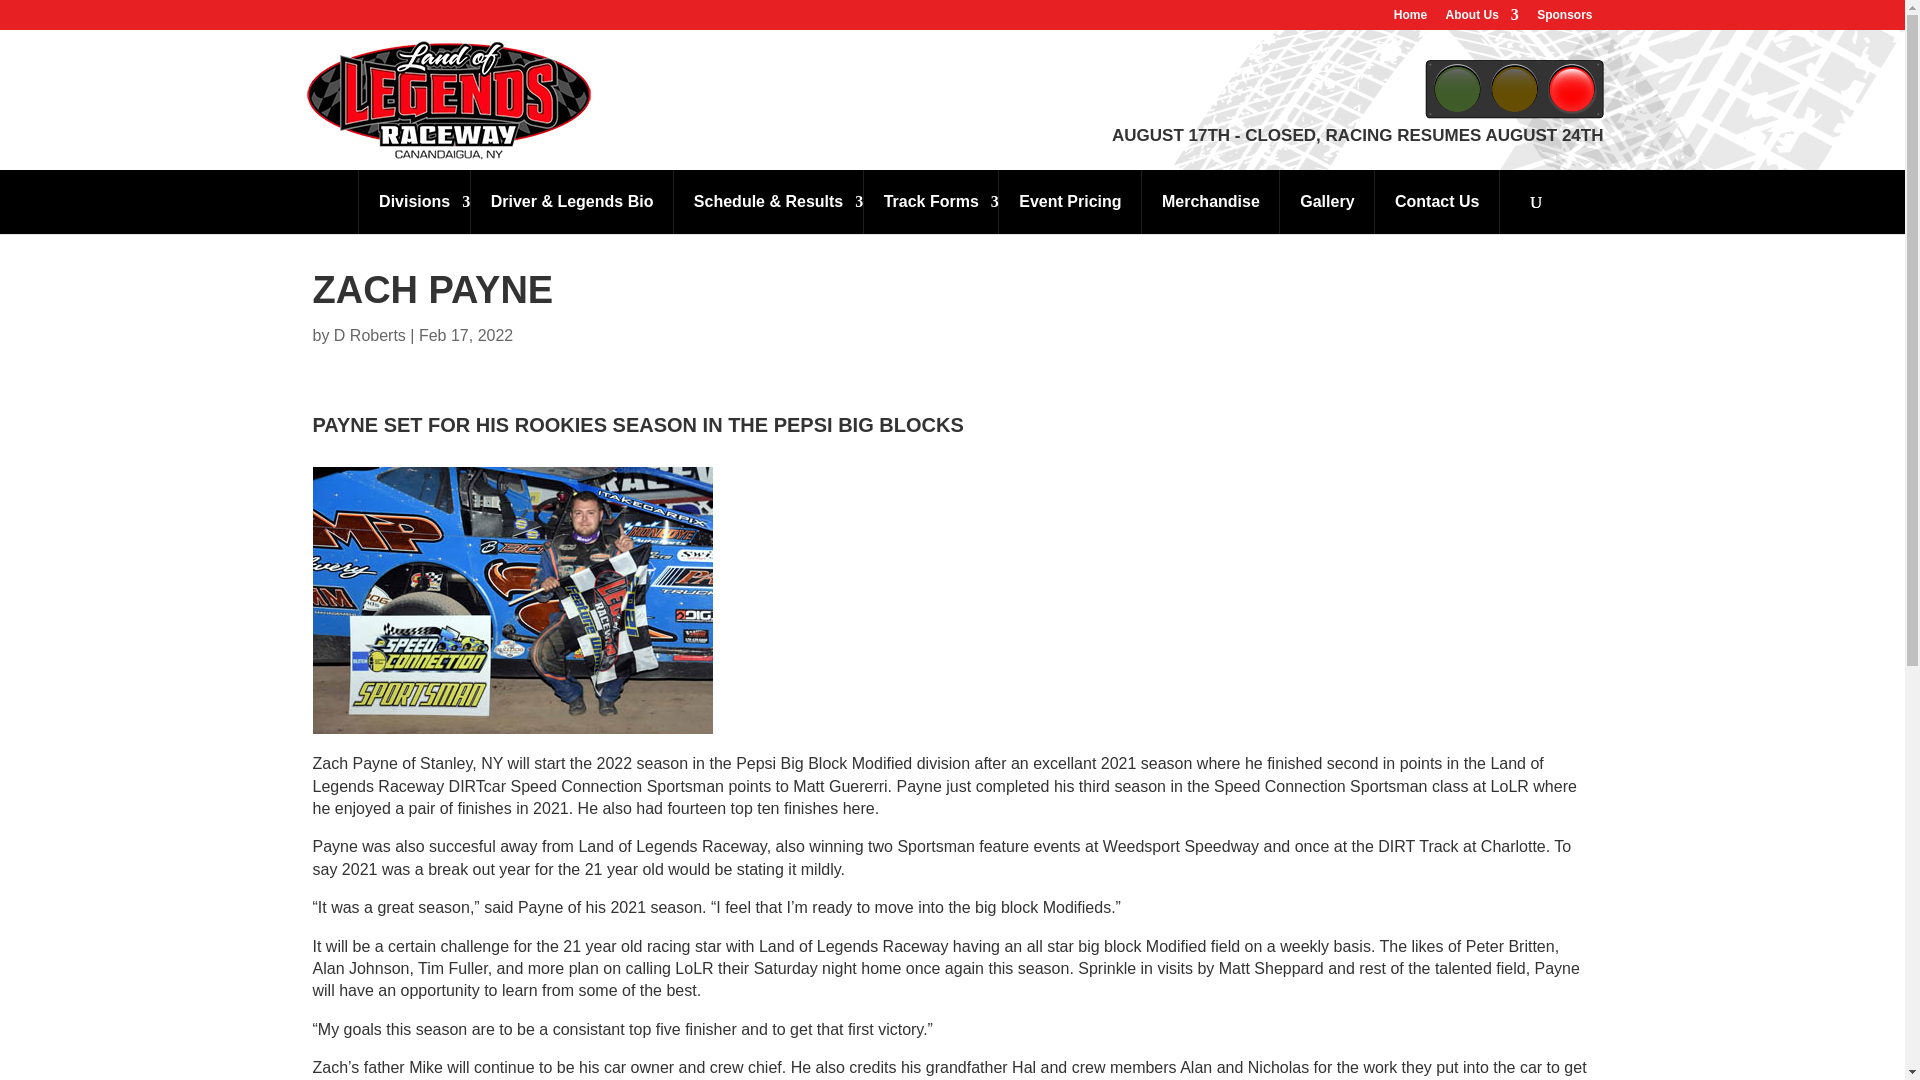 Image resolution: width=1920 pixels, height=1080 pixels. I want to click on Merchandise, so click(1210, 202).